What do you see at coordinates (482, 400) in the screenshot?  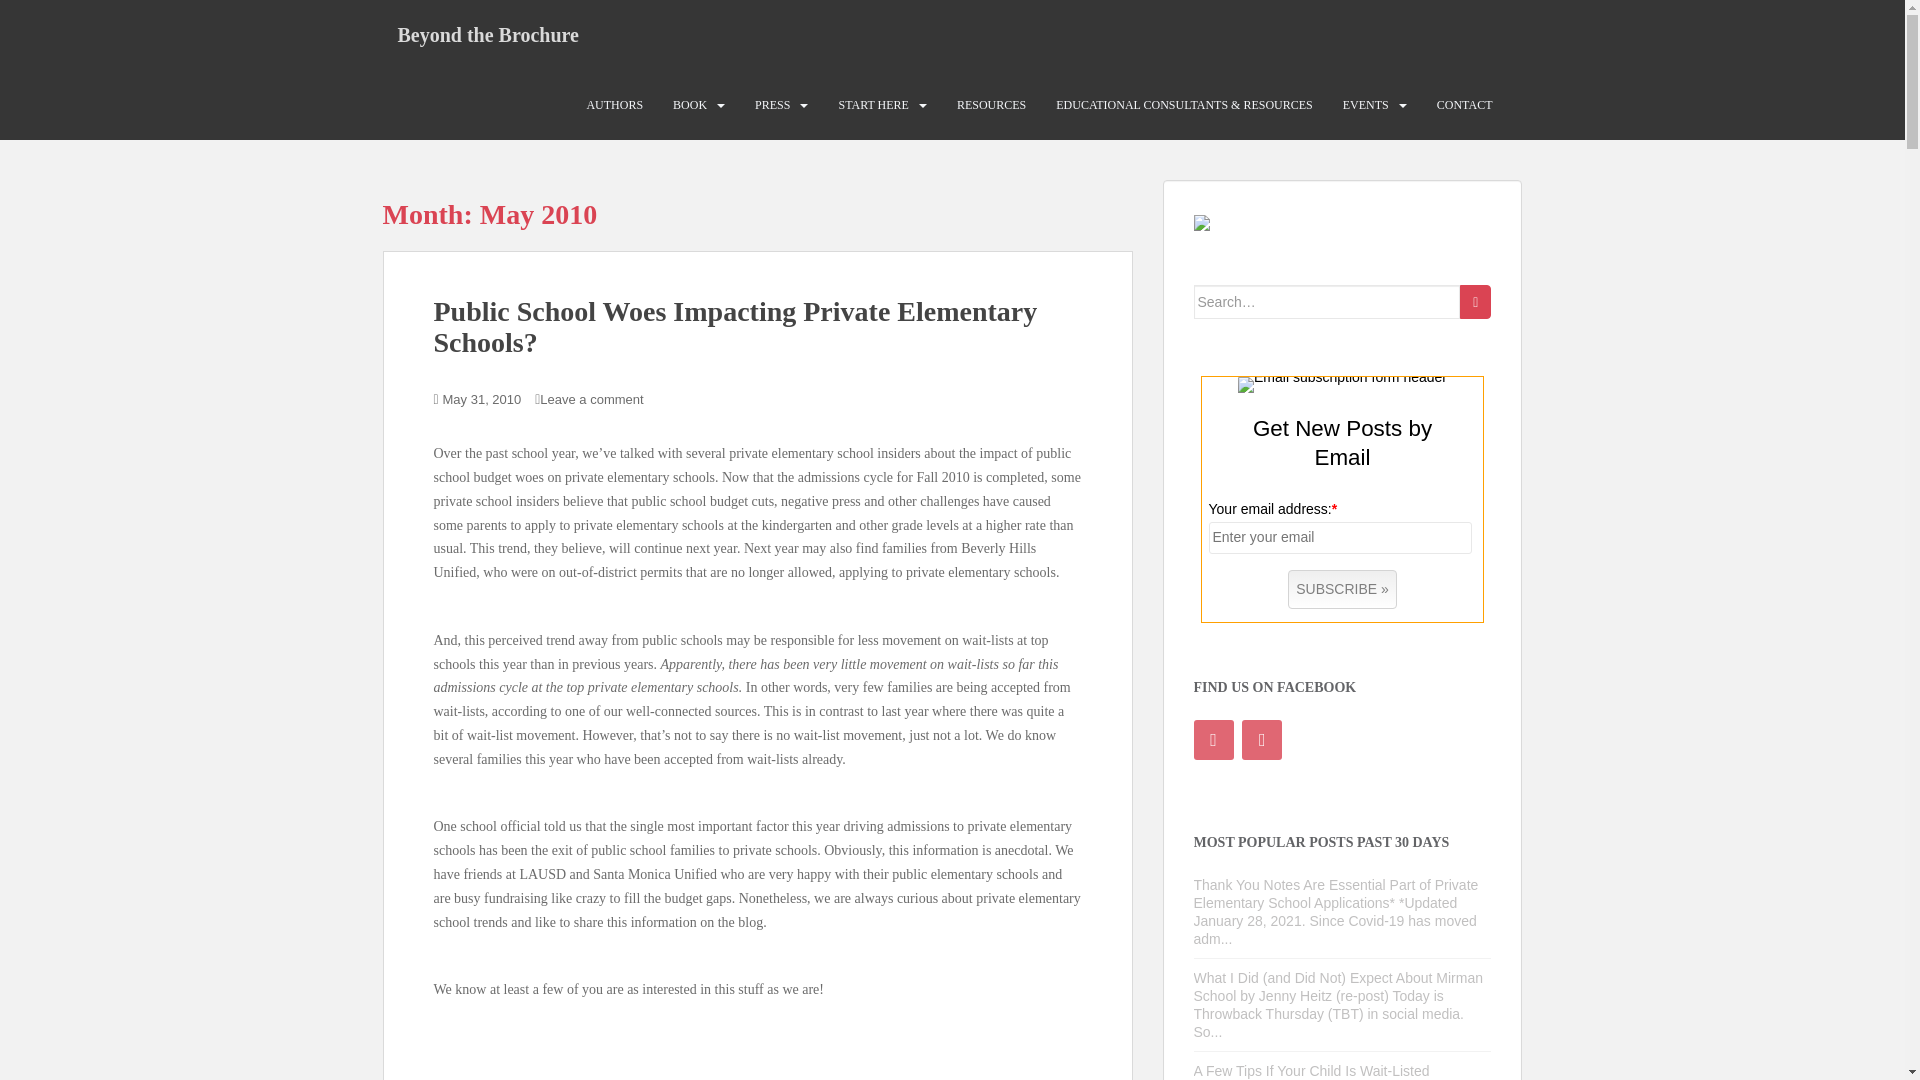 I see `May 31, 2010` at bounding box center [482, 400].